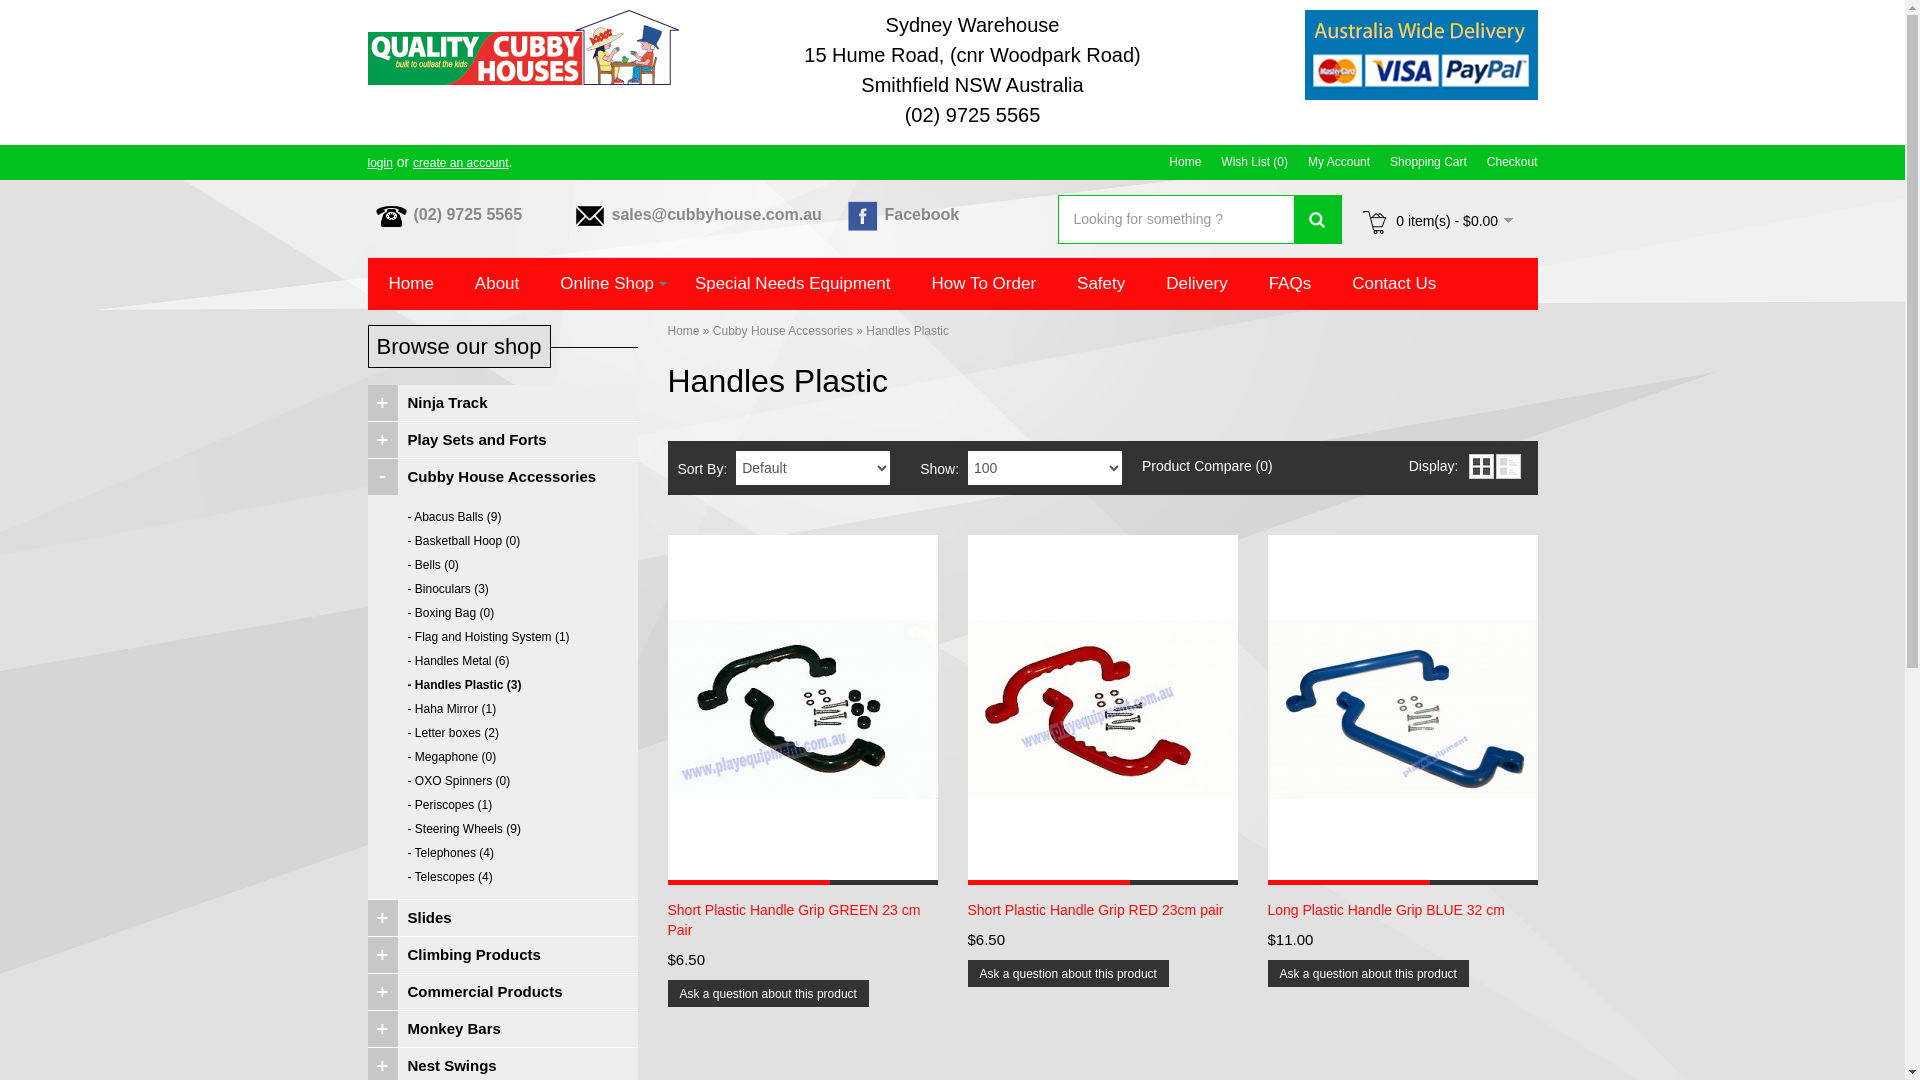 The width and height of the screenshot is (1920, 1080). I want to click on - Bells (0), so click(503, 565).